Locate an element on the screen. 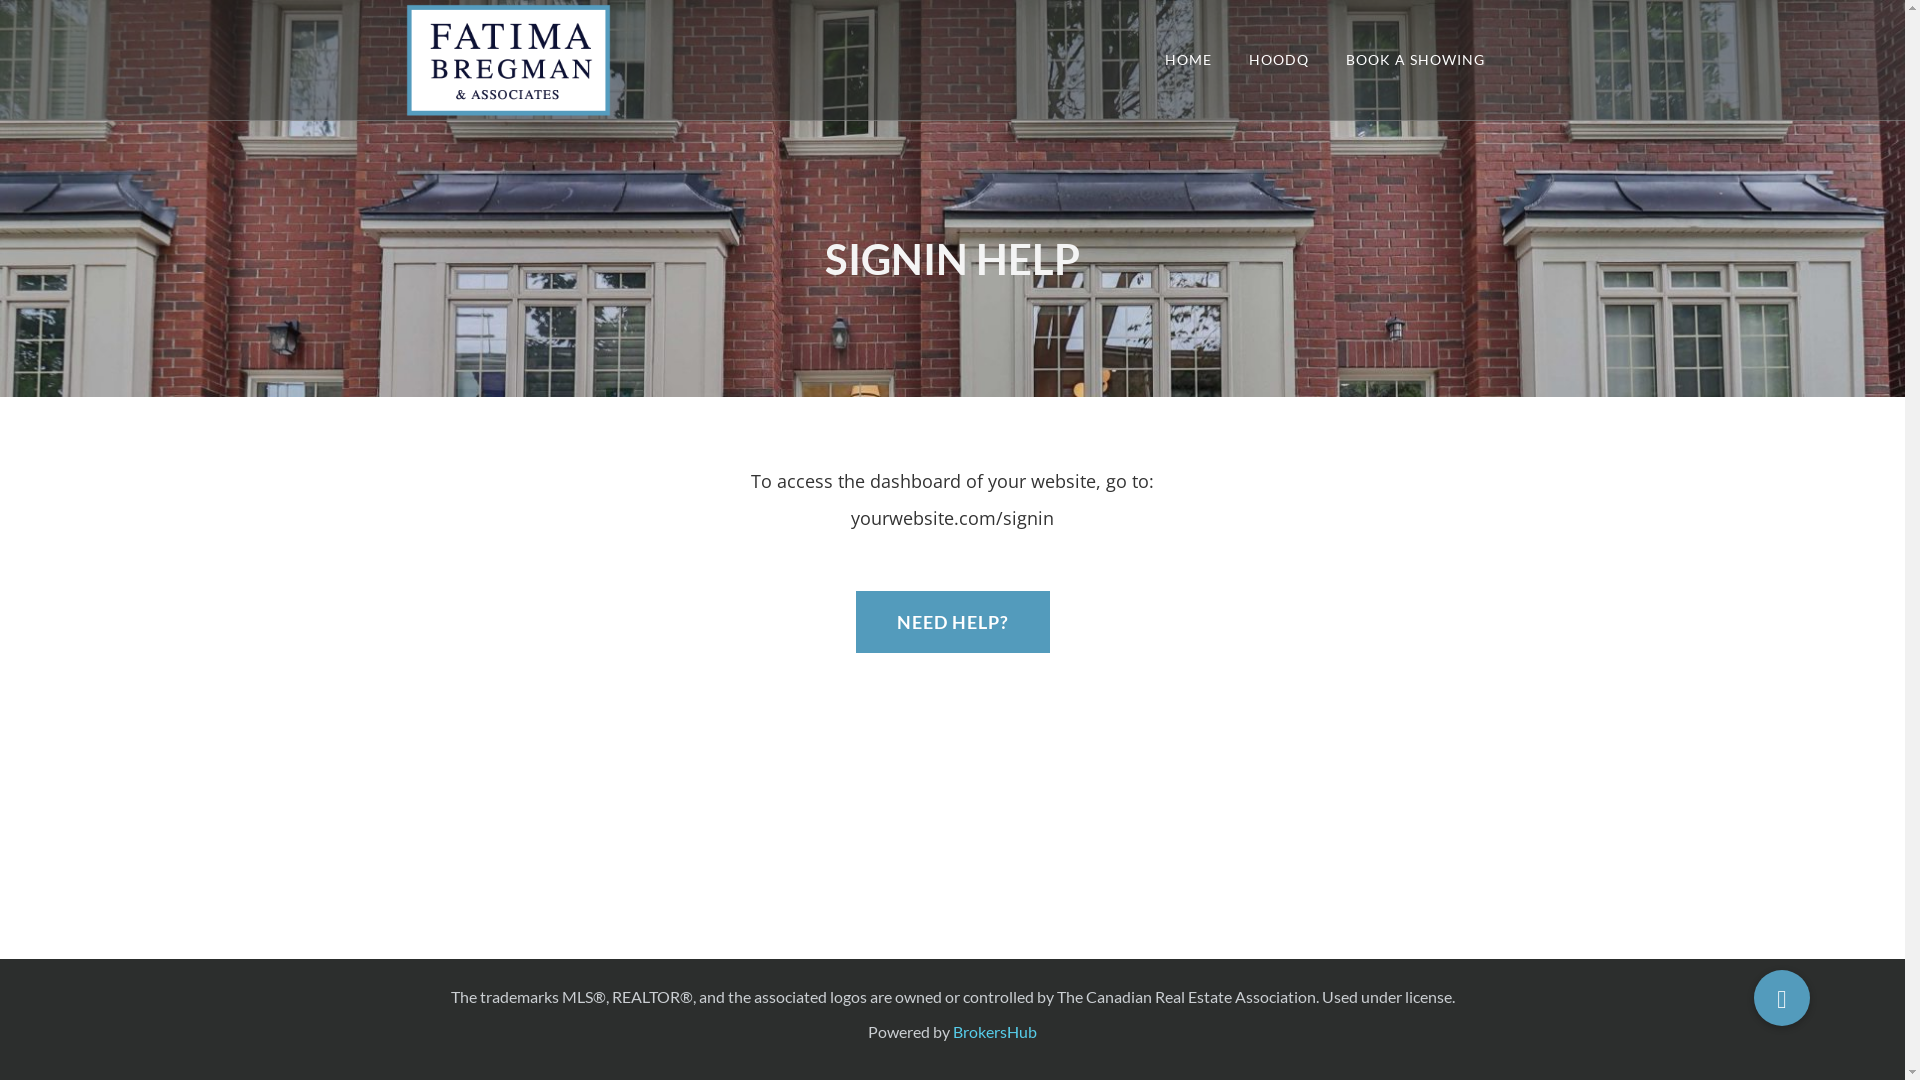 This screenshot has height=1080, width=1920. BOOK A SHOWING is located at coordinates (1416, 60).